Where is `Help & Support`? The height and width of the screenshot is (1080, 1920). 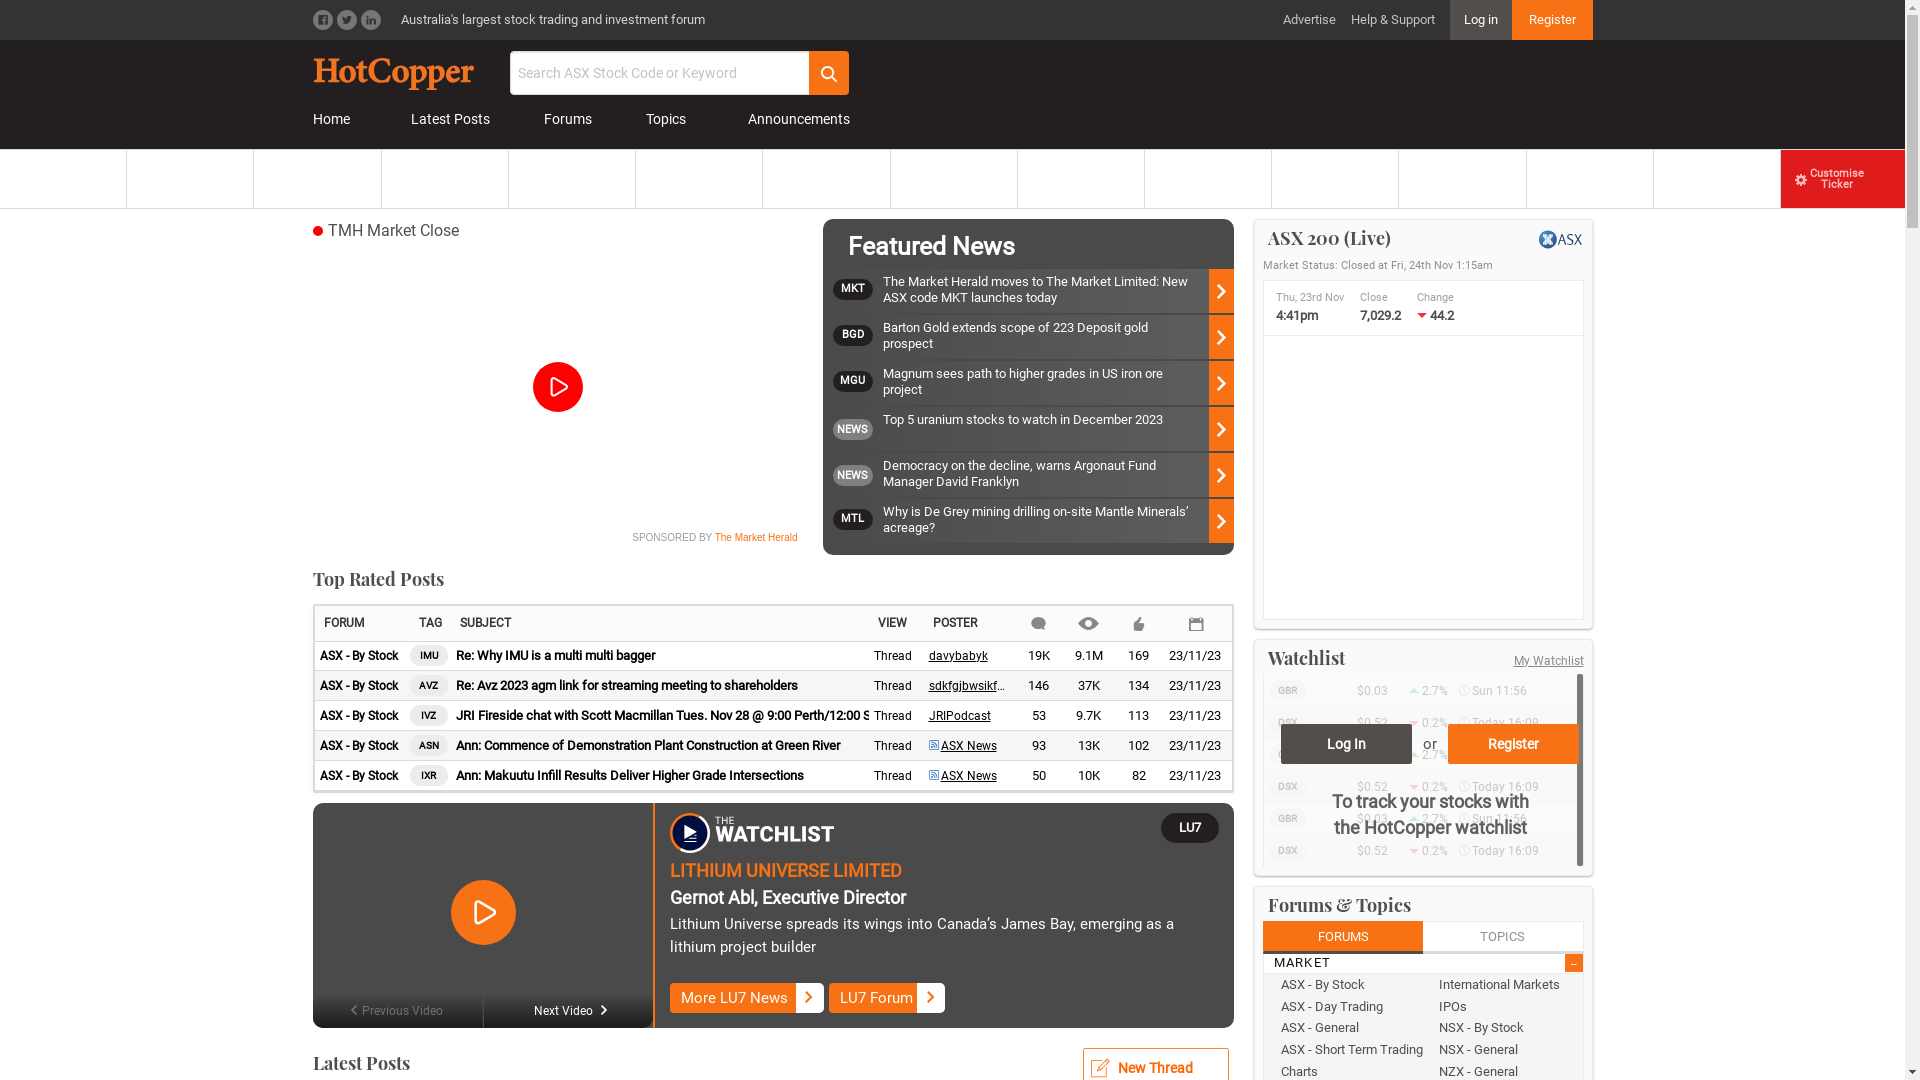 Help & Support is located at coordinates (1392, 20).